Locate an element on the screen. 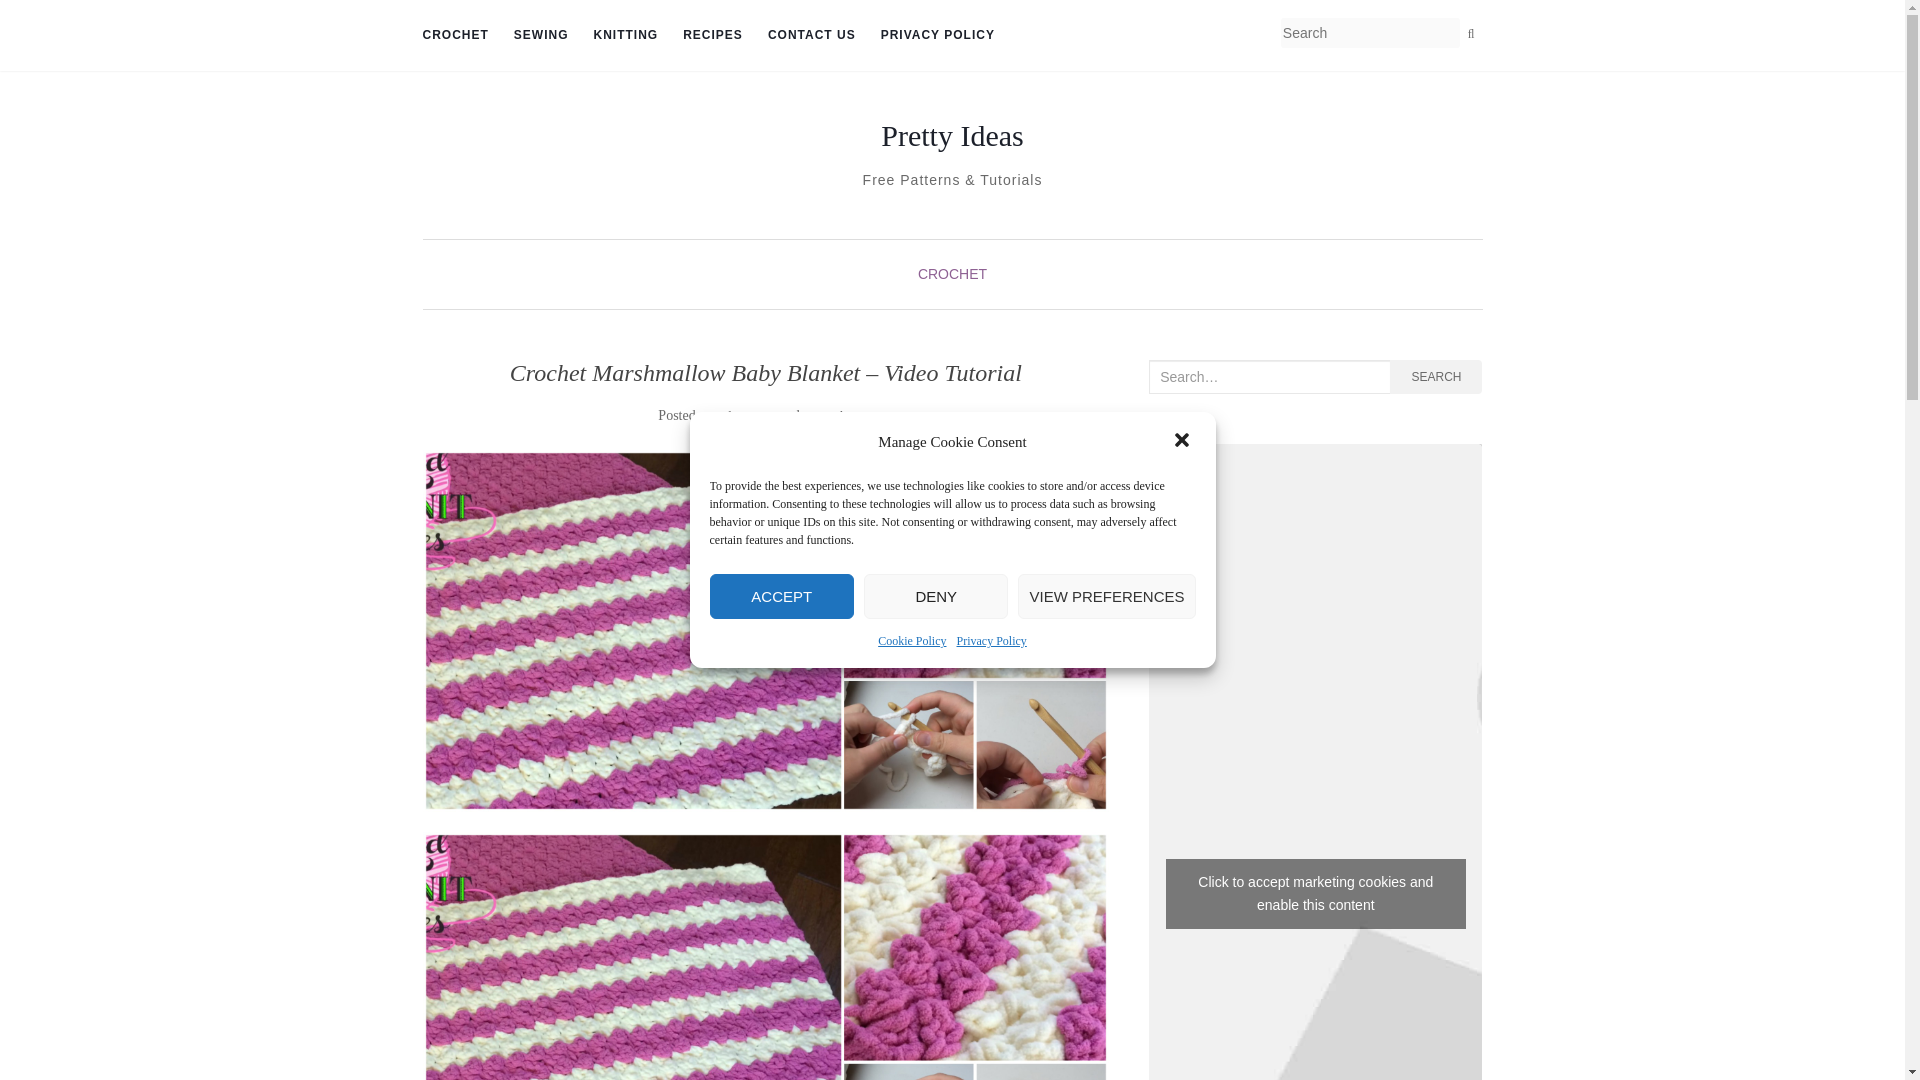 The image size is (1920, 1080). Knitting is located at coordinates (626, 36).